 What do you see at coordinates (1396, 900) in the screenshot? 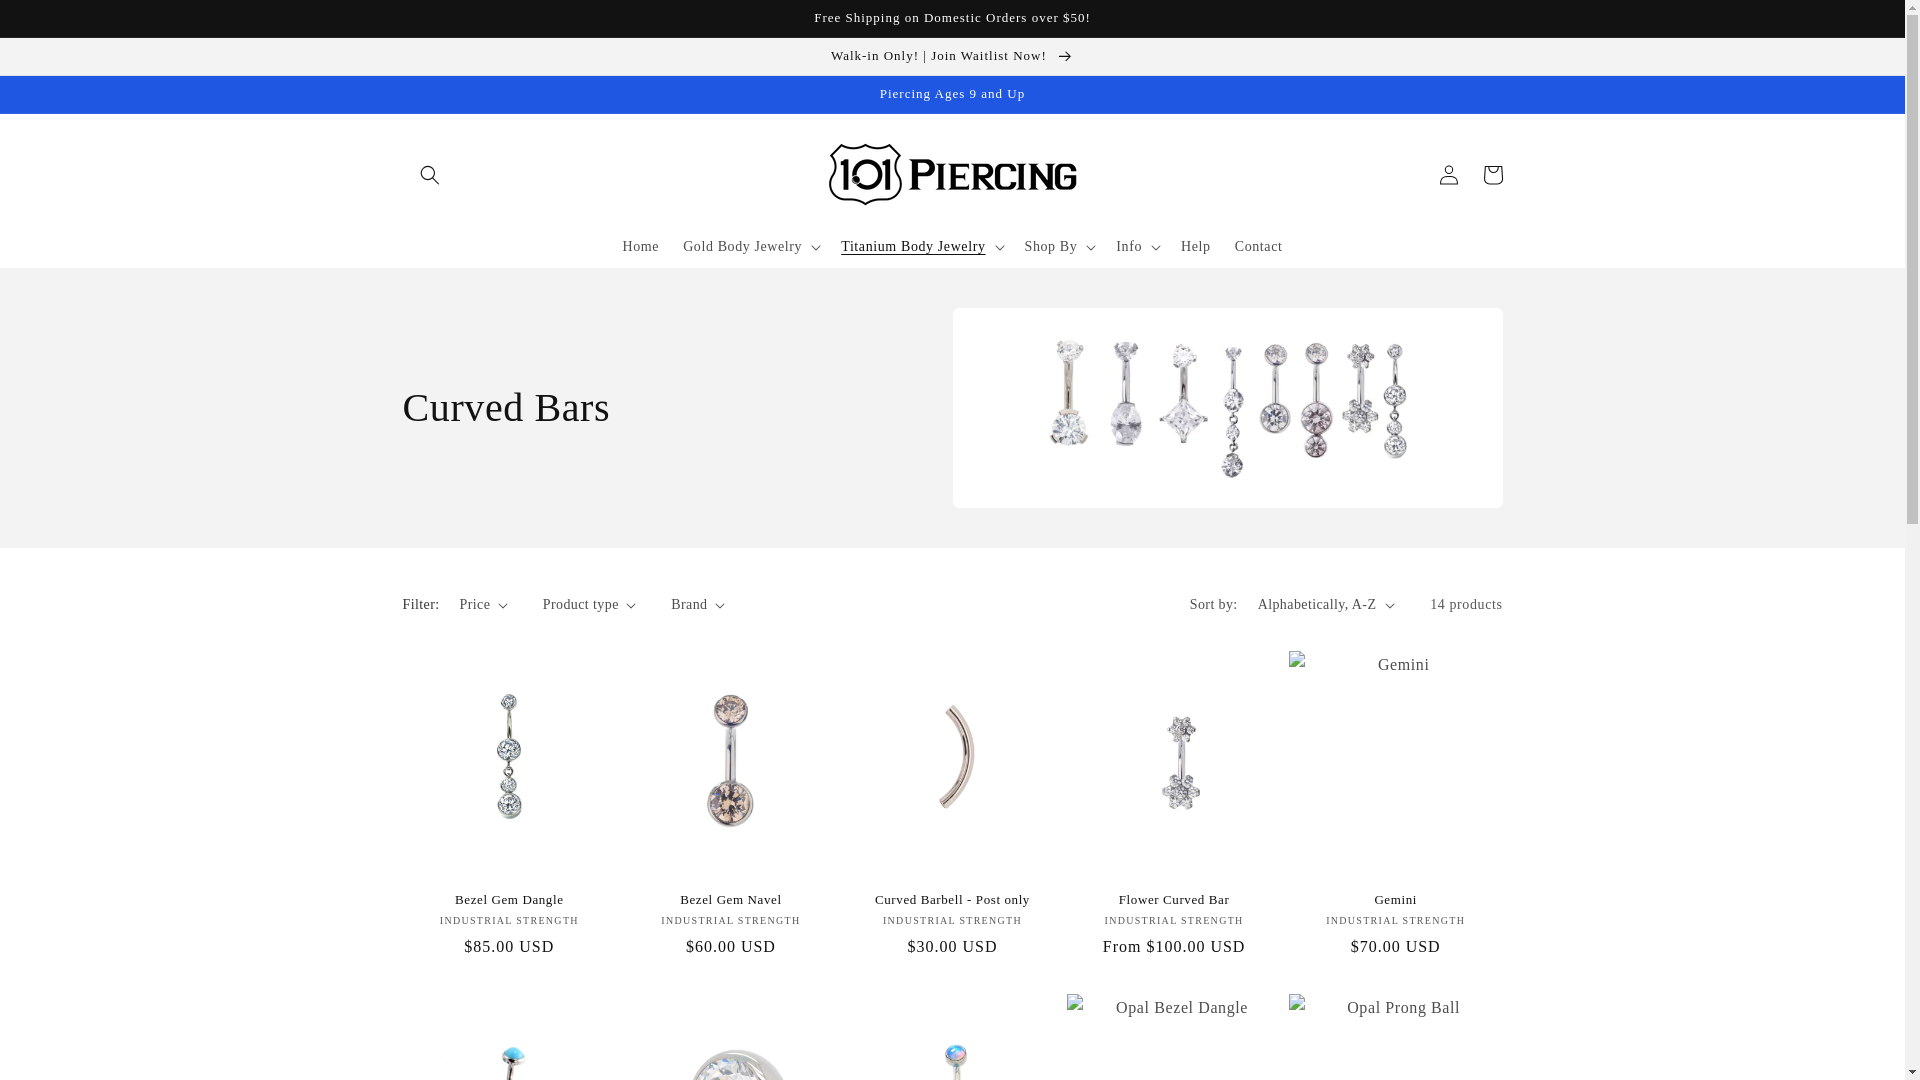
I see `Gemini` at bounding box center [1396, 900].